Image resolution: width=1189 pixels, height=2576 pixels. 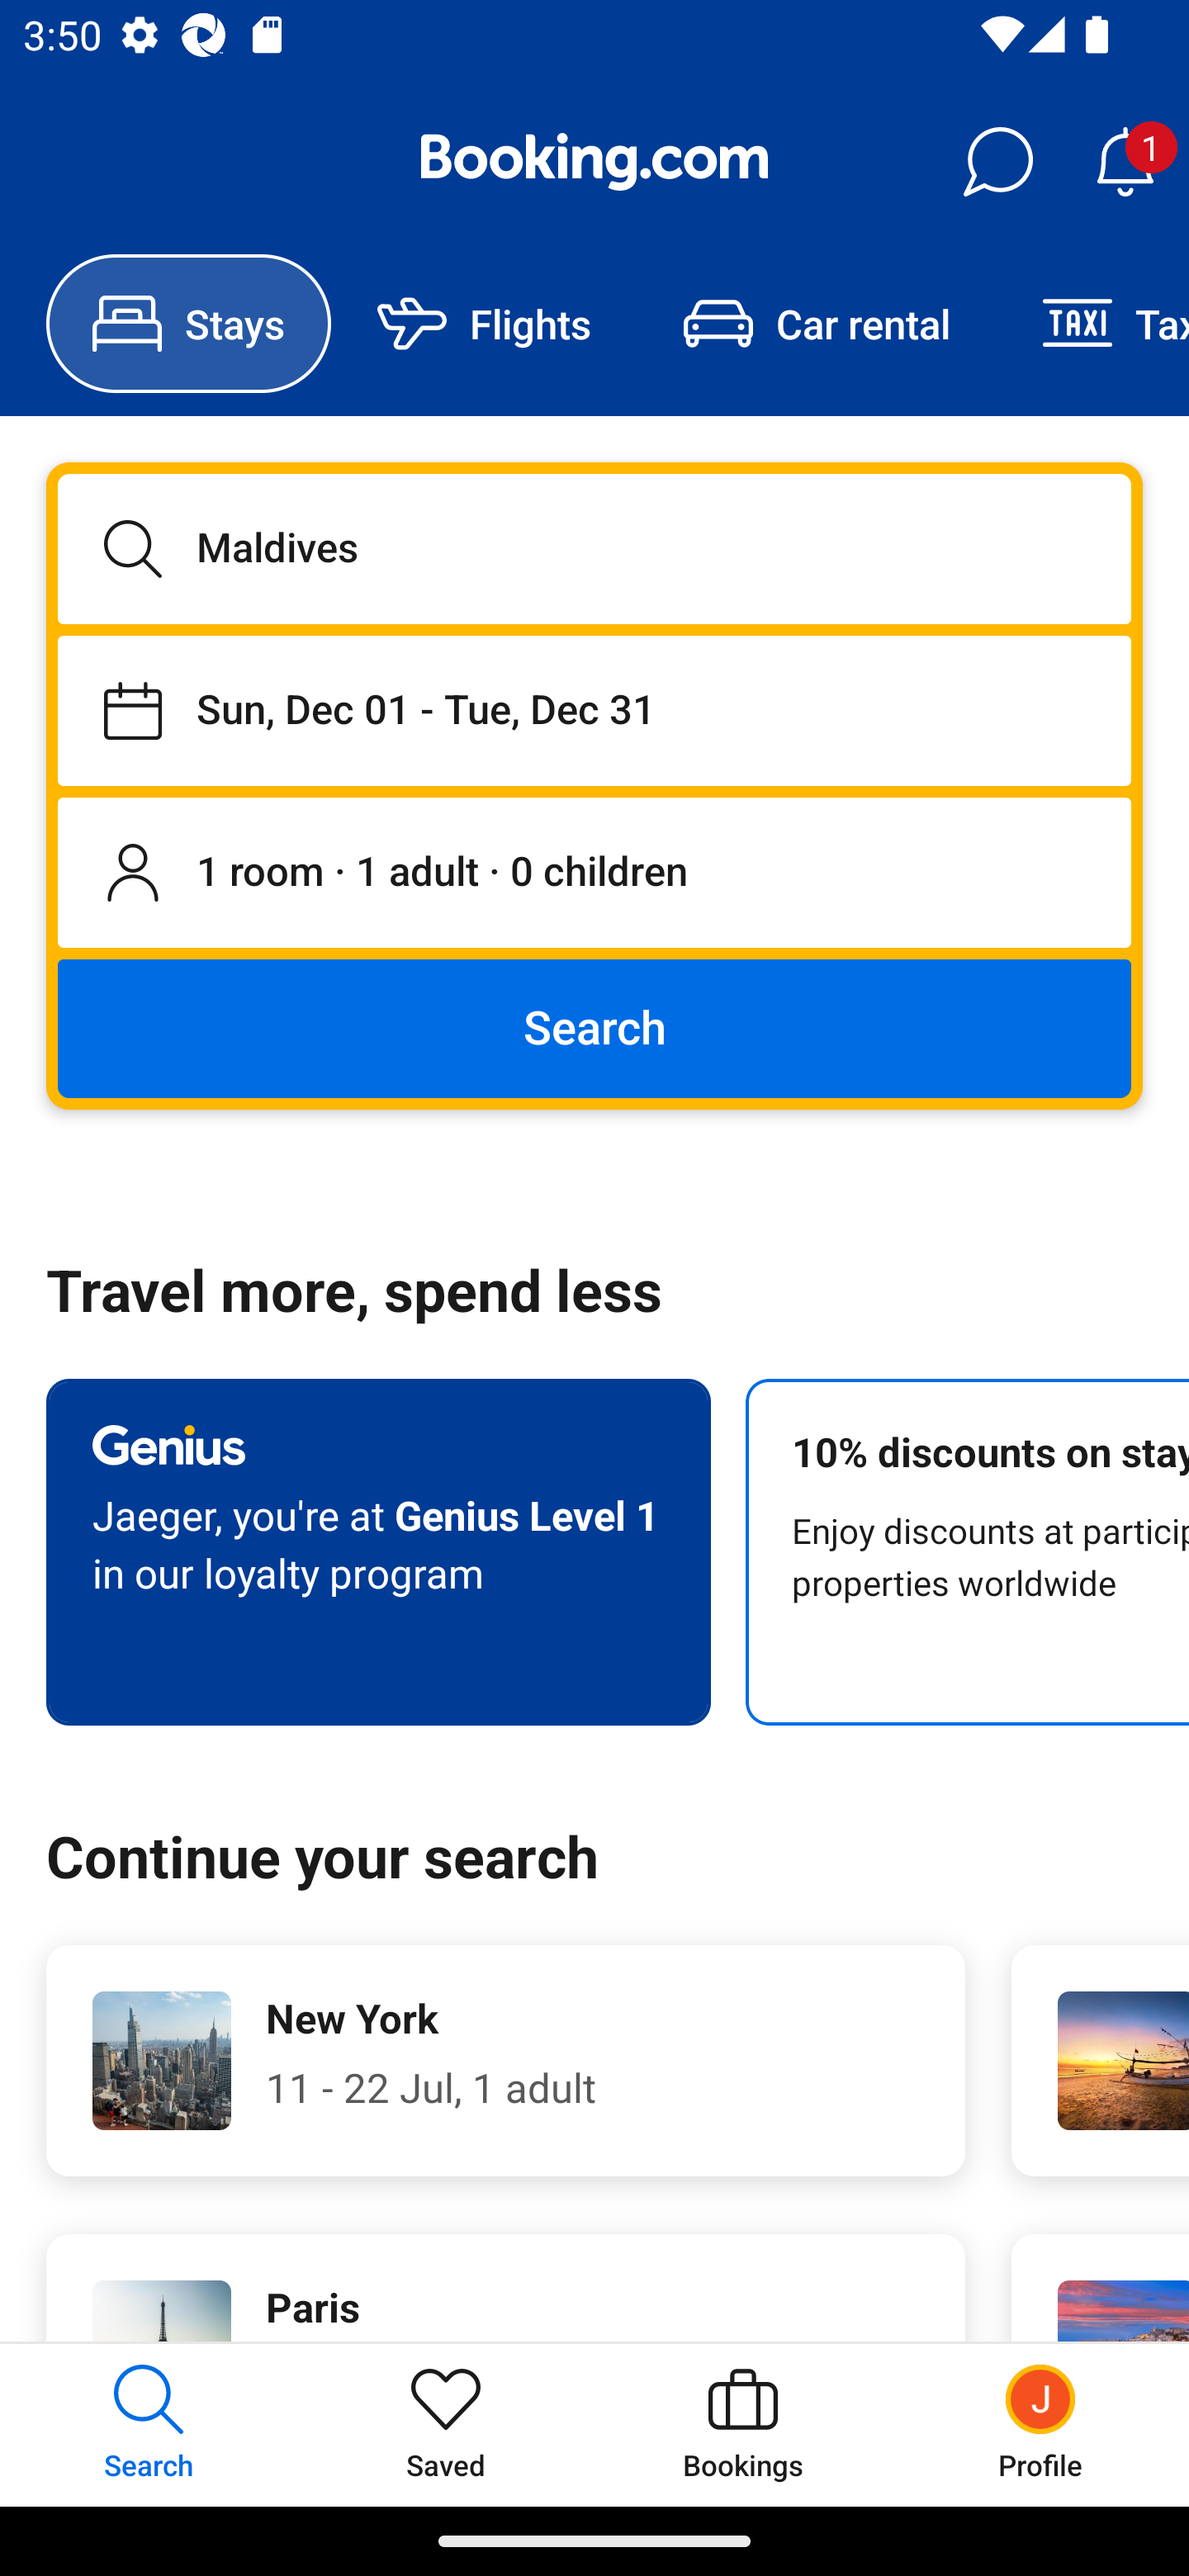 I want to click on Saved, so click(x=446, y=2424).